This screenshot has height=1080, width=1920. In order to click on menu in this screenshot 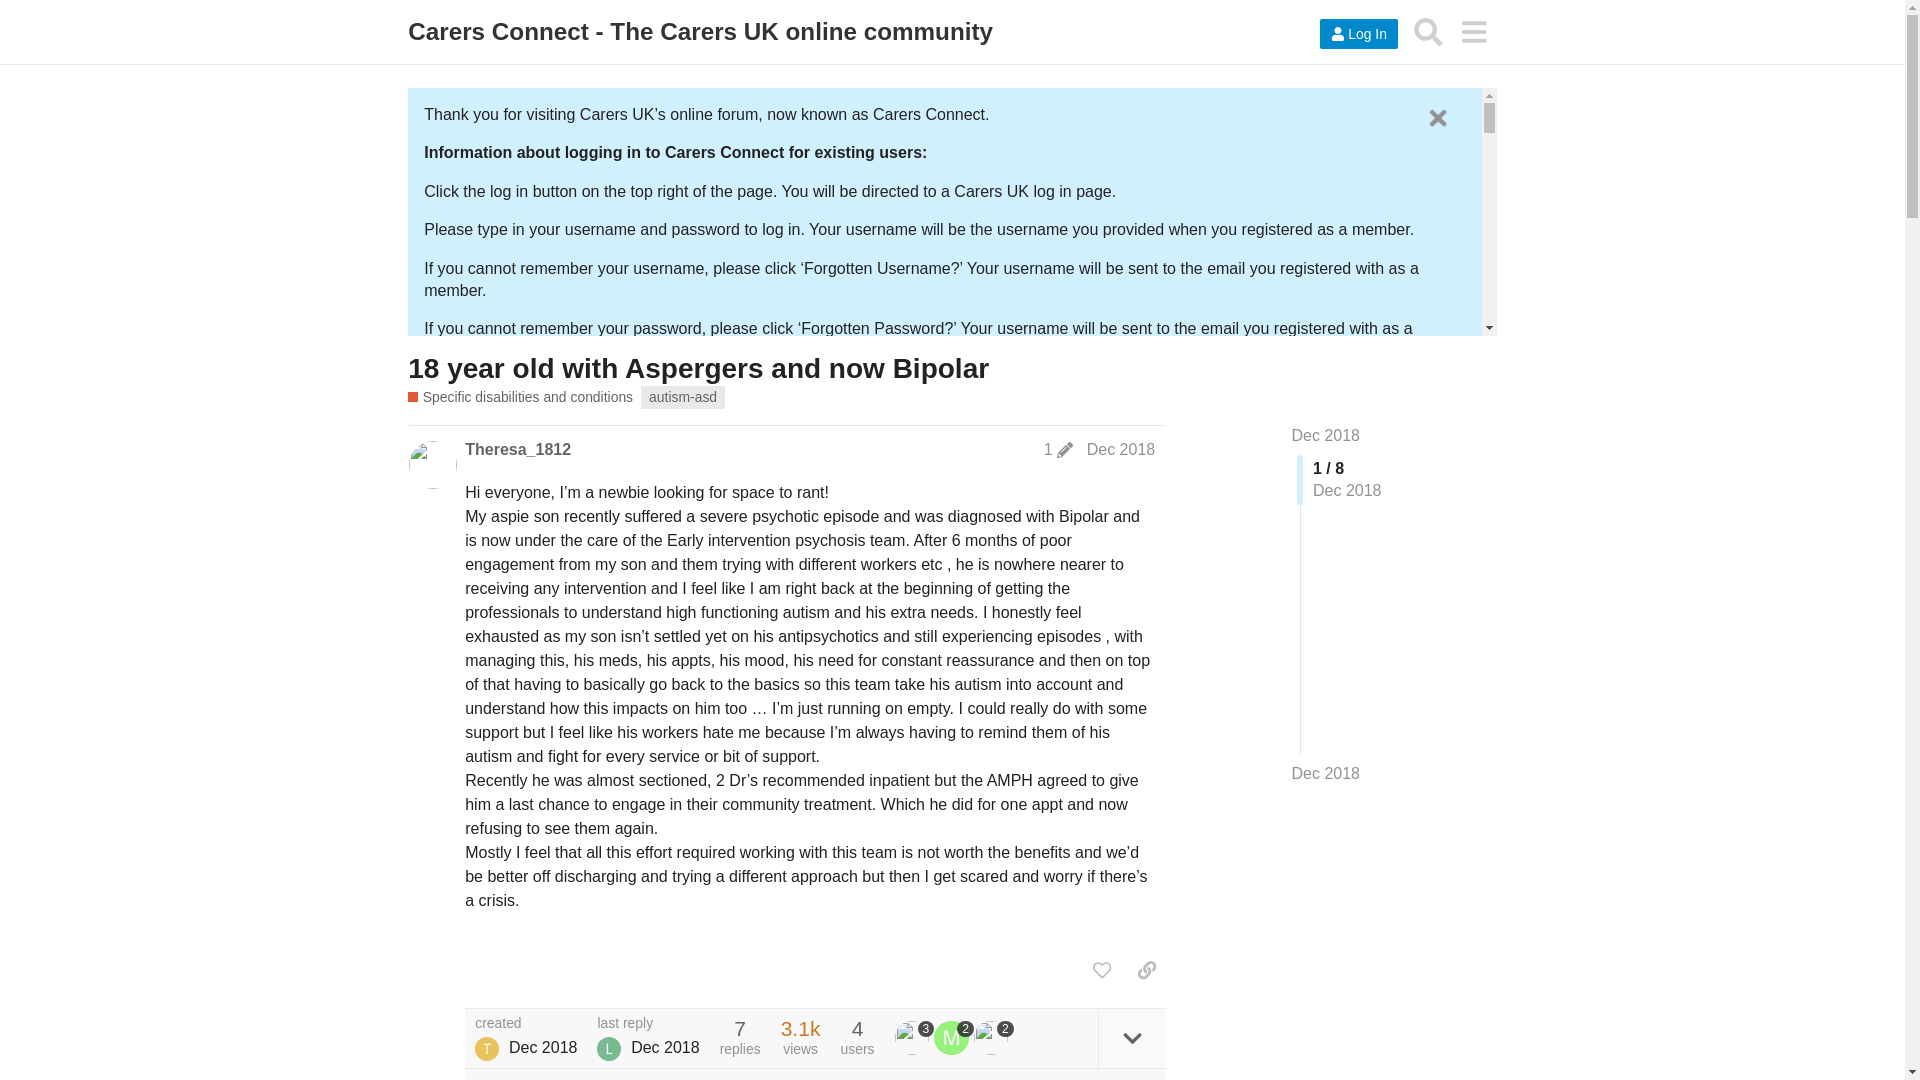, I will do `click(1473, 31)`.